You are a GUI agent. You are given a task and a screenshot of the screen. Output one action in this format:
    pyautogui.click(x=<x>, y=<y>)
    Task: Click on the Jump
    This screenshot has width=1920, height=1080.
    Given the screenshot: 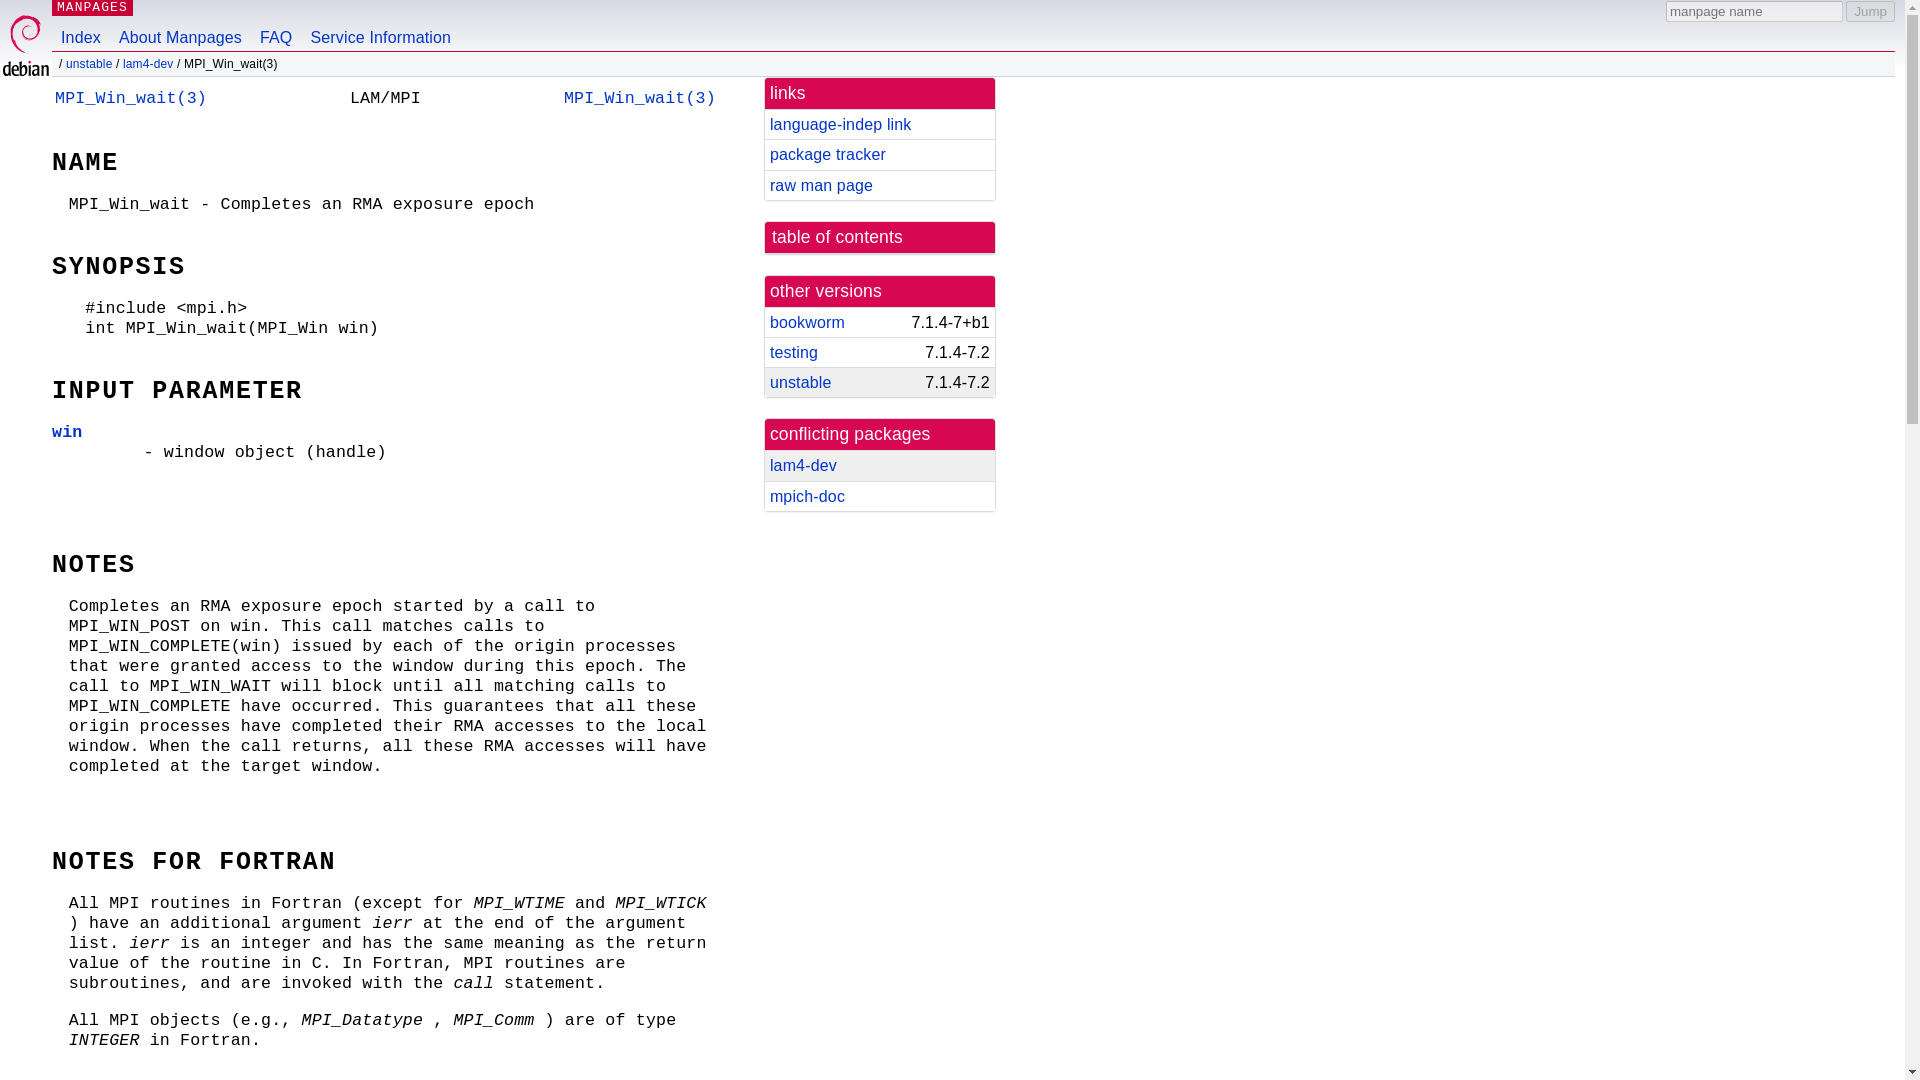 What is the action you would take?
    pyautogui.click(x=1870, y=11)
    